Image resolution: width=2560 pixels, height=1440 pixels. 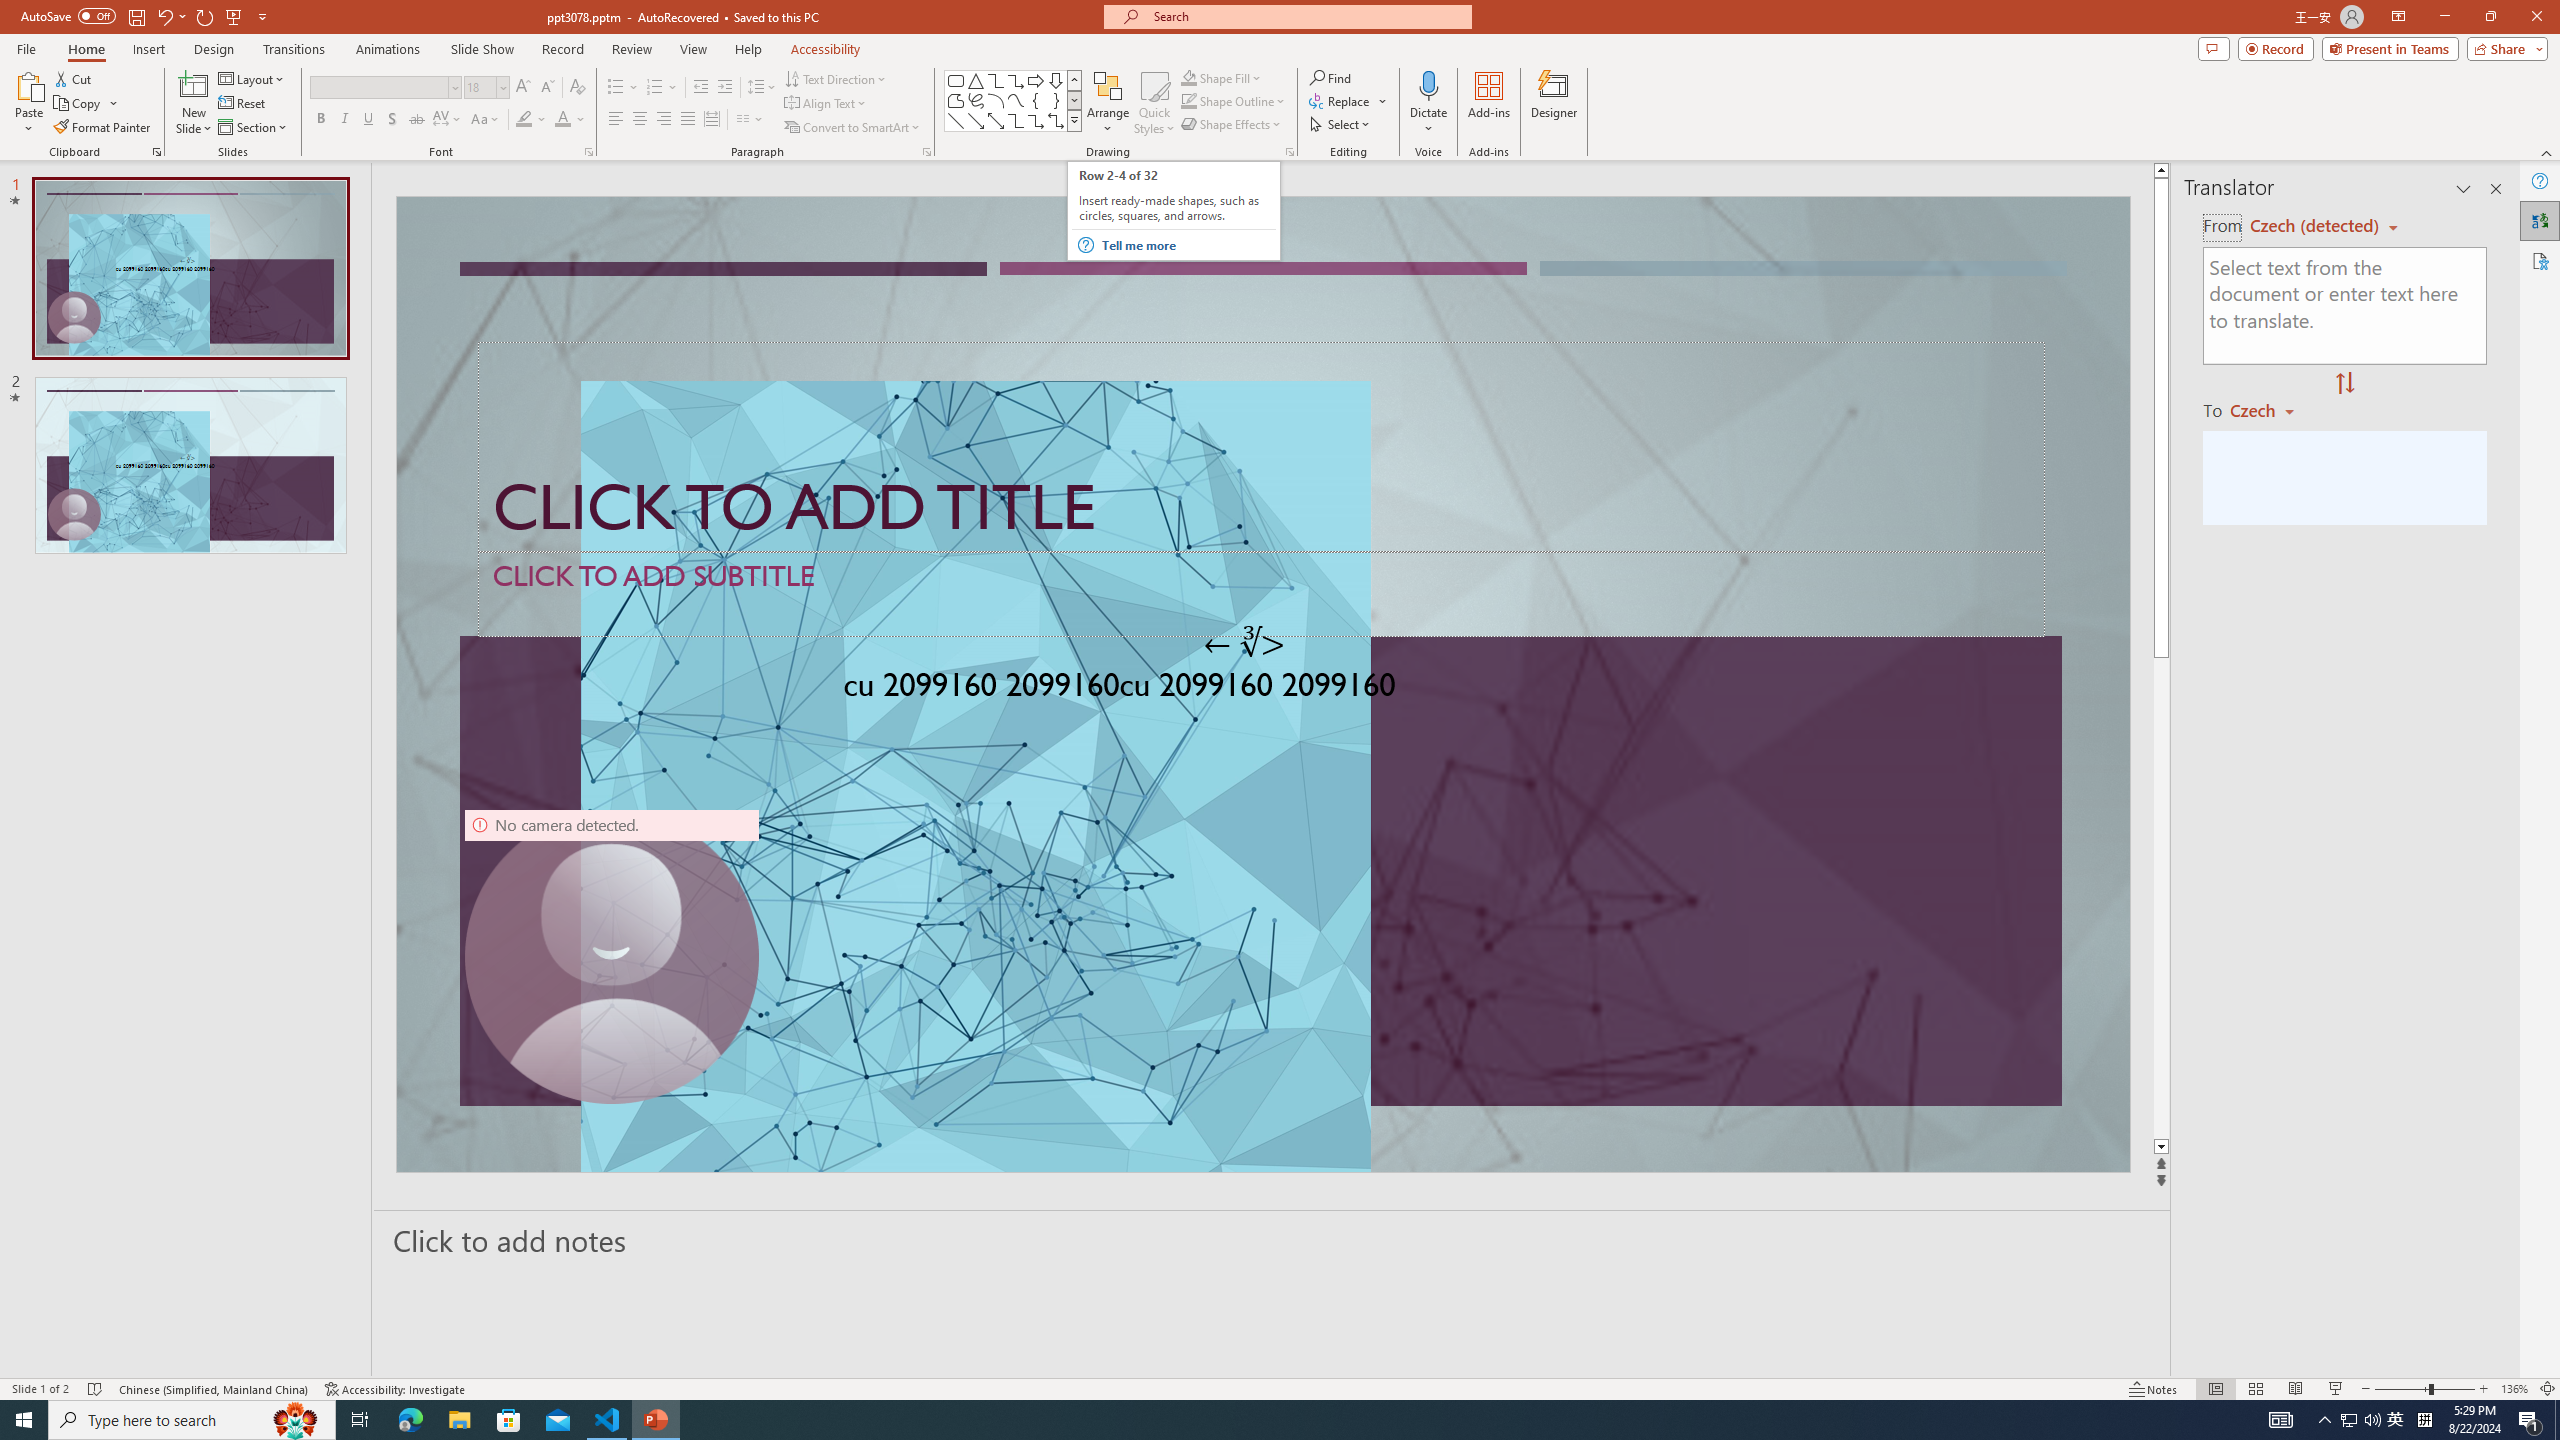 What do you see at coordinates (956, 100) in the screenshot?
I see `Freeform: Shape` at bounding box center [956, 100].